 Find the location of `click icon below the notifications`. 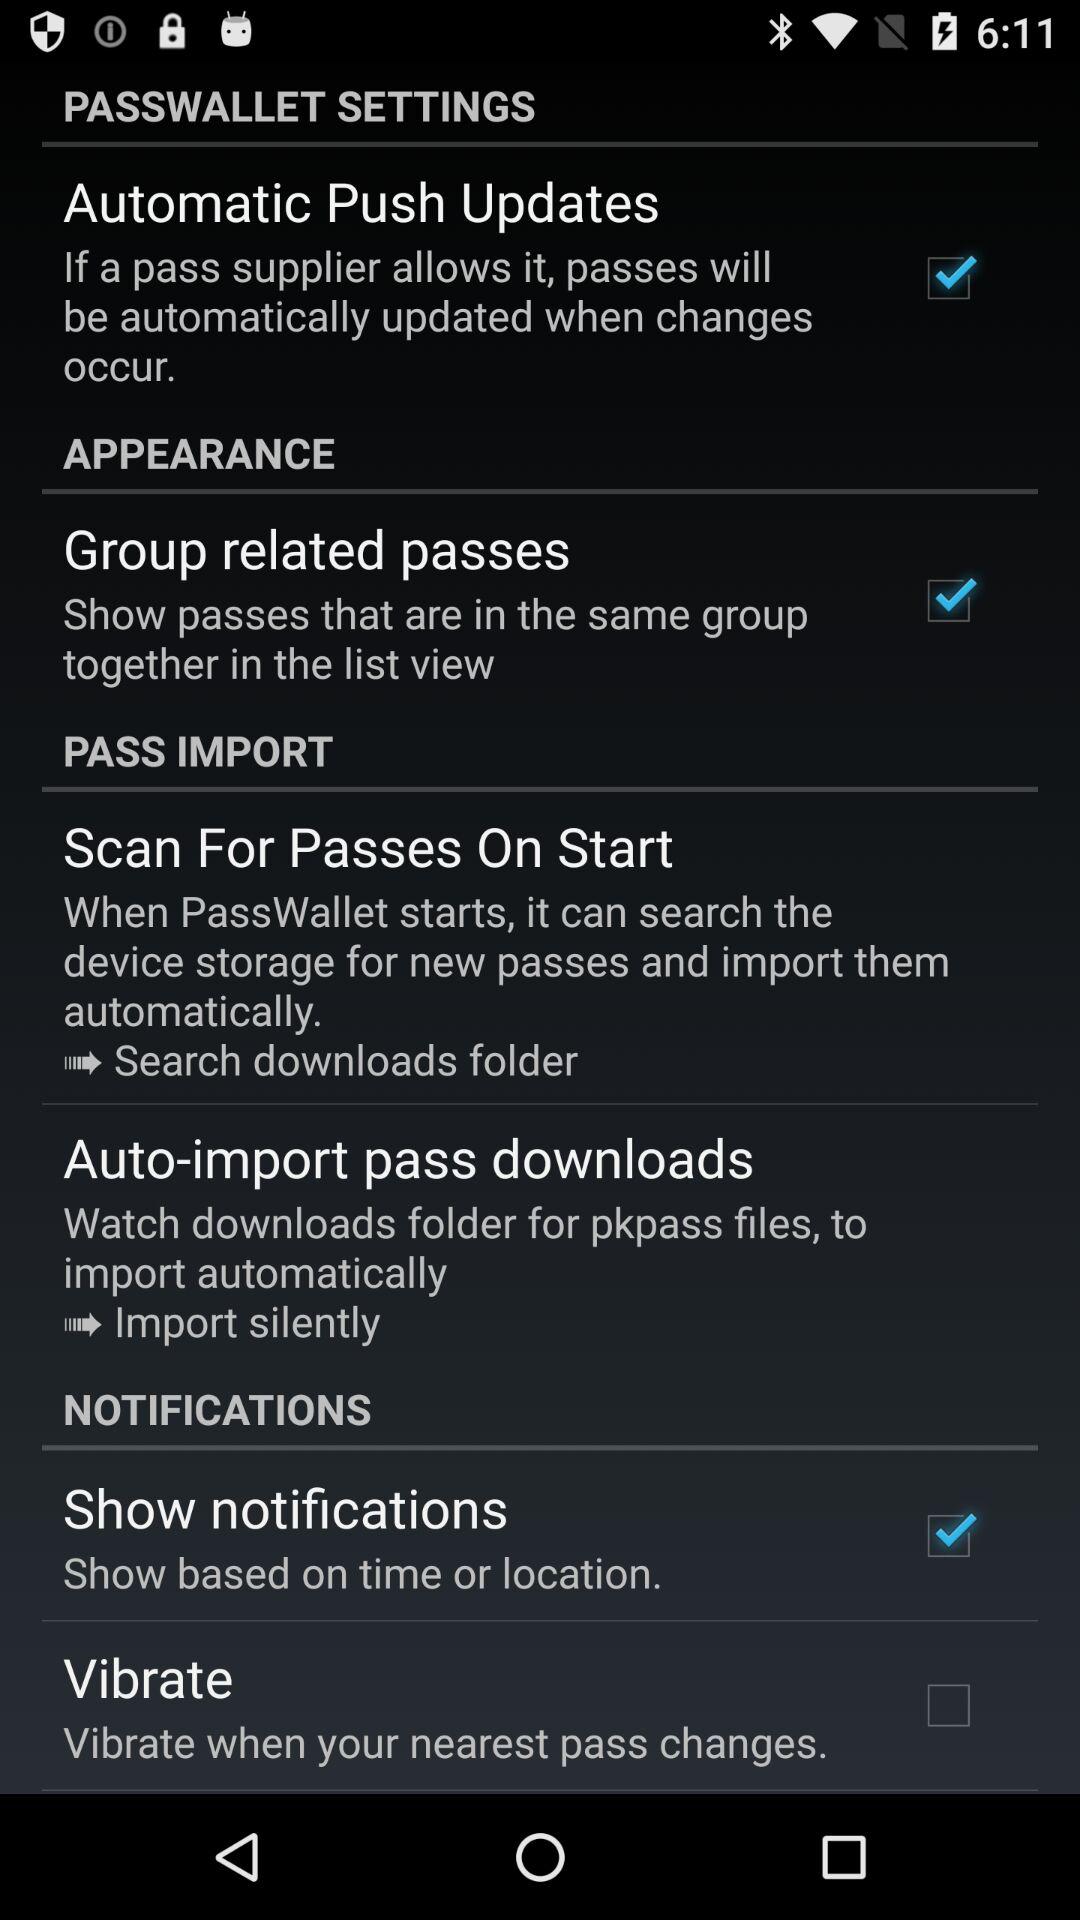

click icon below the notifications is located at coordinates (286, 1506).